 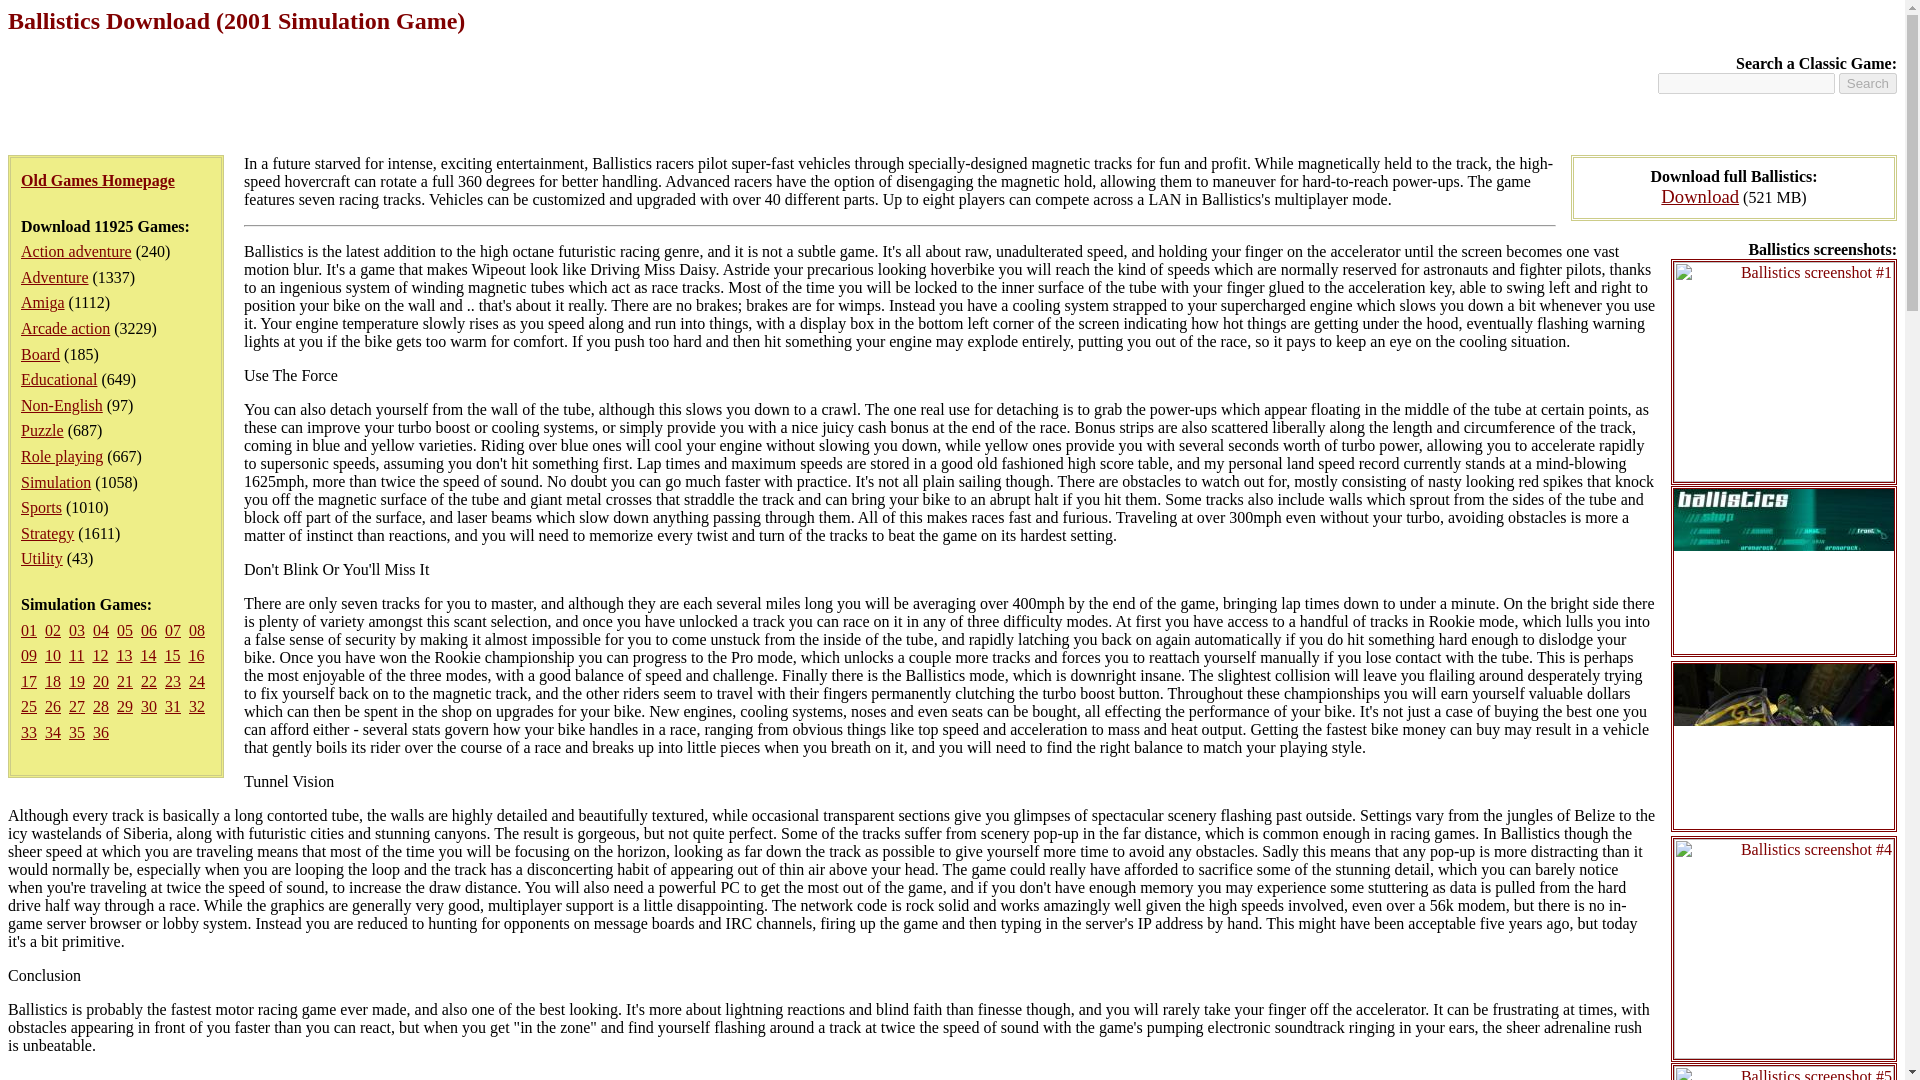 I want to click on 23, so click(x=172, y=681).